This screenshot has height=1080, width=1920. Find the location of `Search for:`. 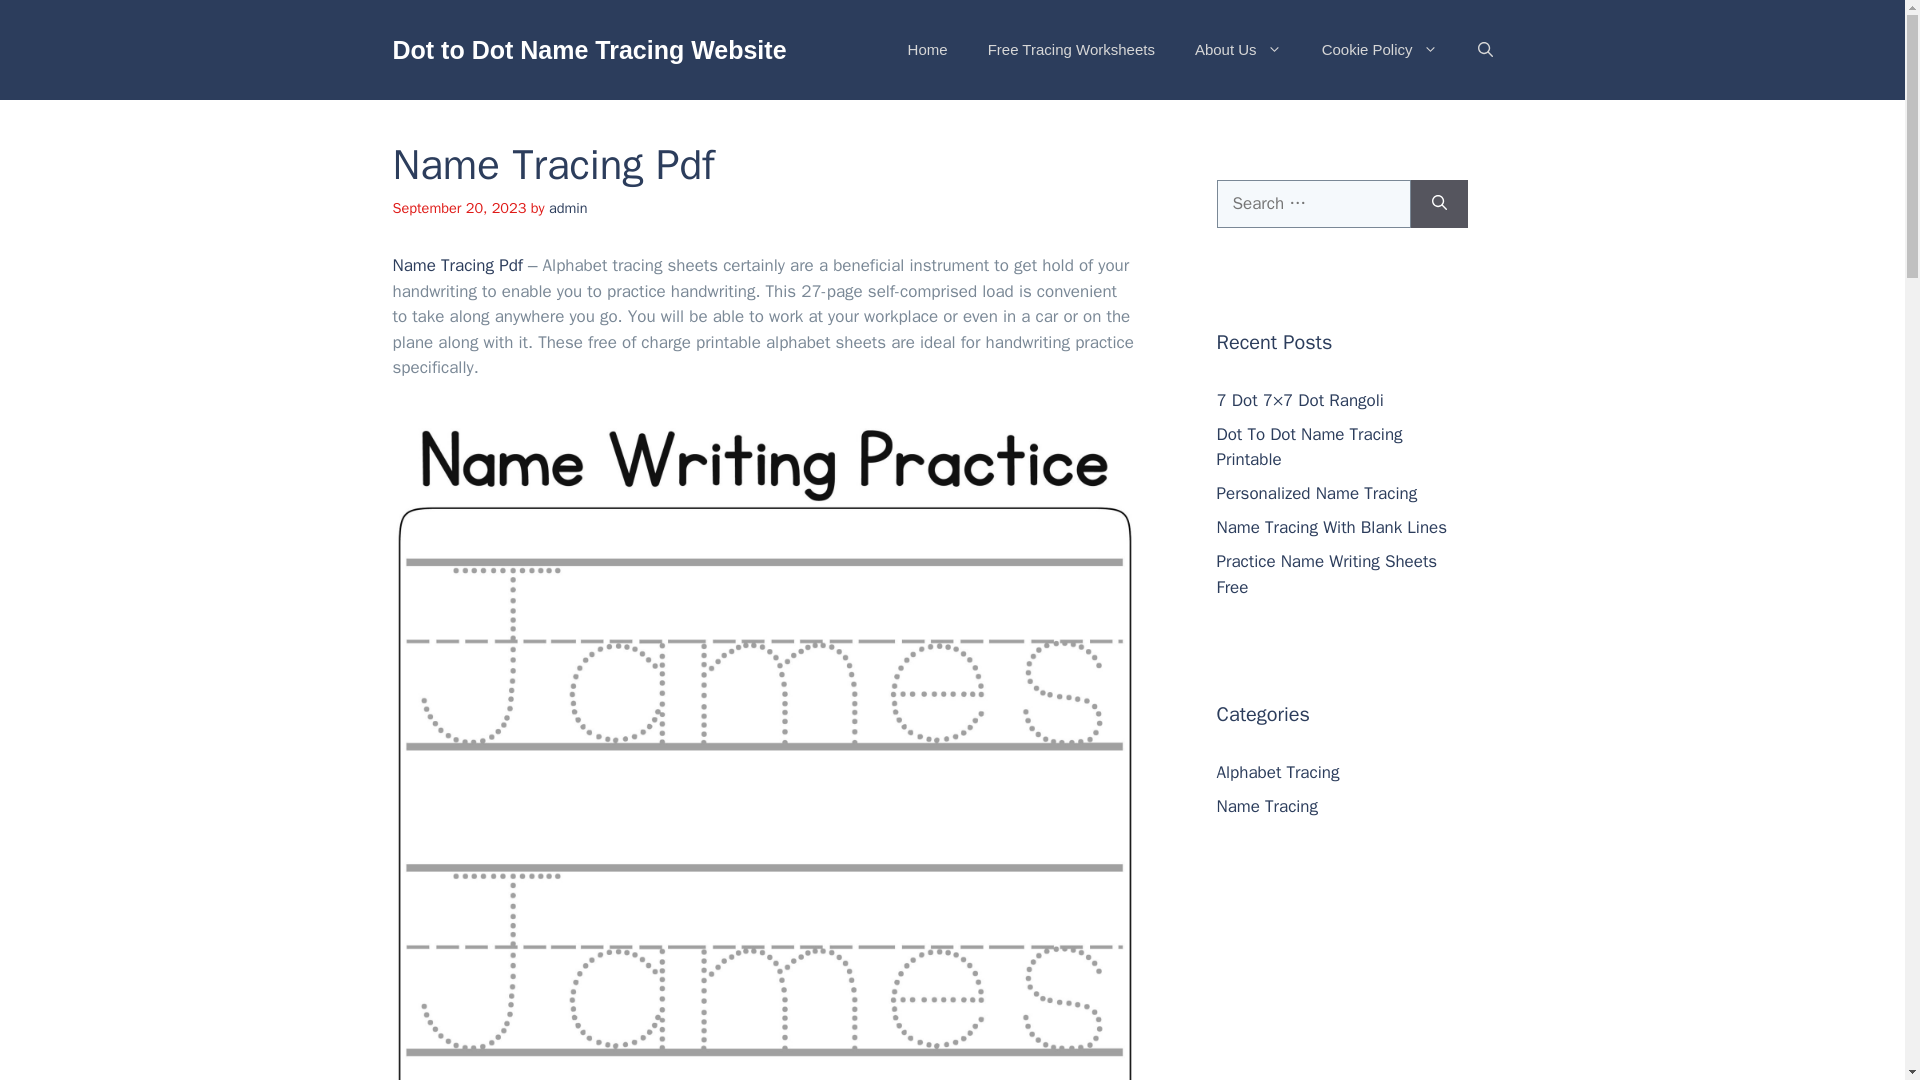

Search for: is located at coordinates (1312, 204).